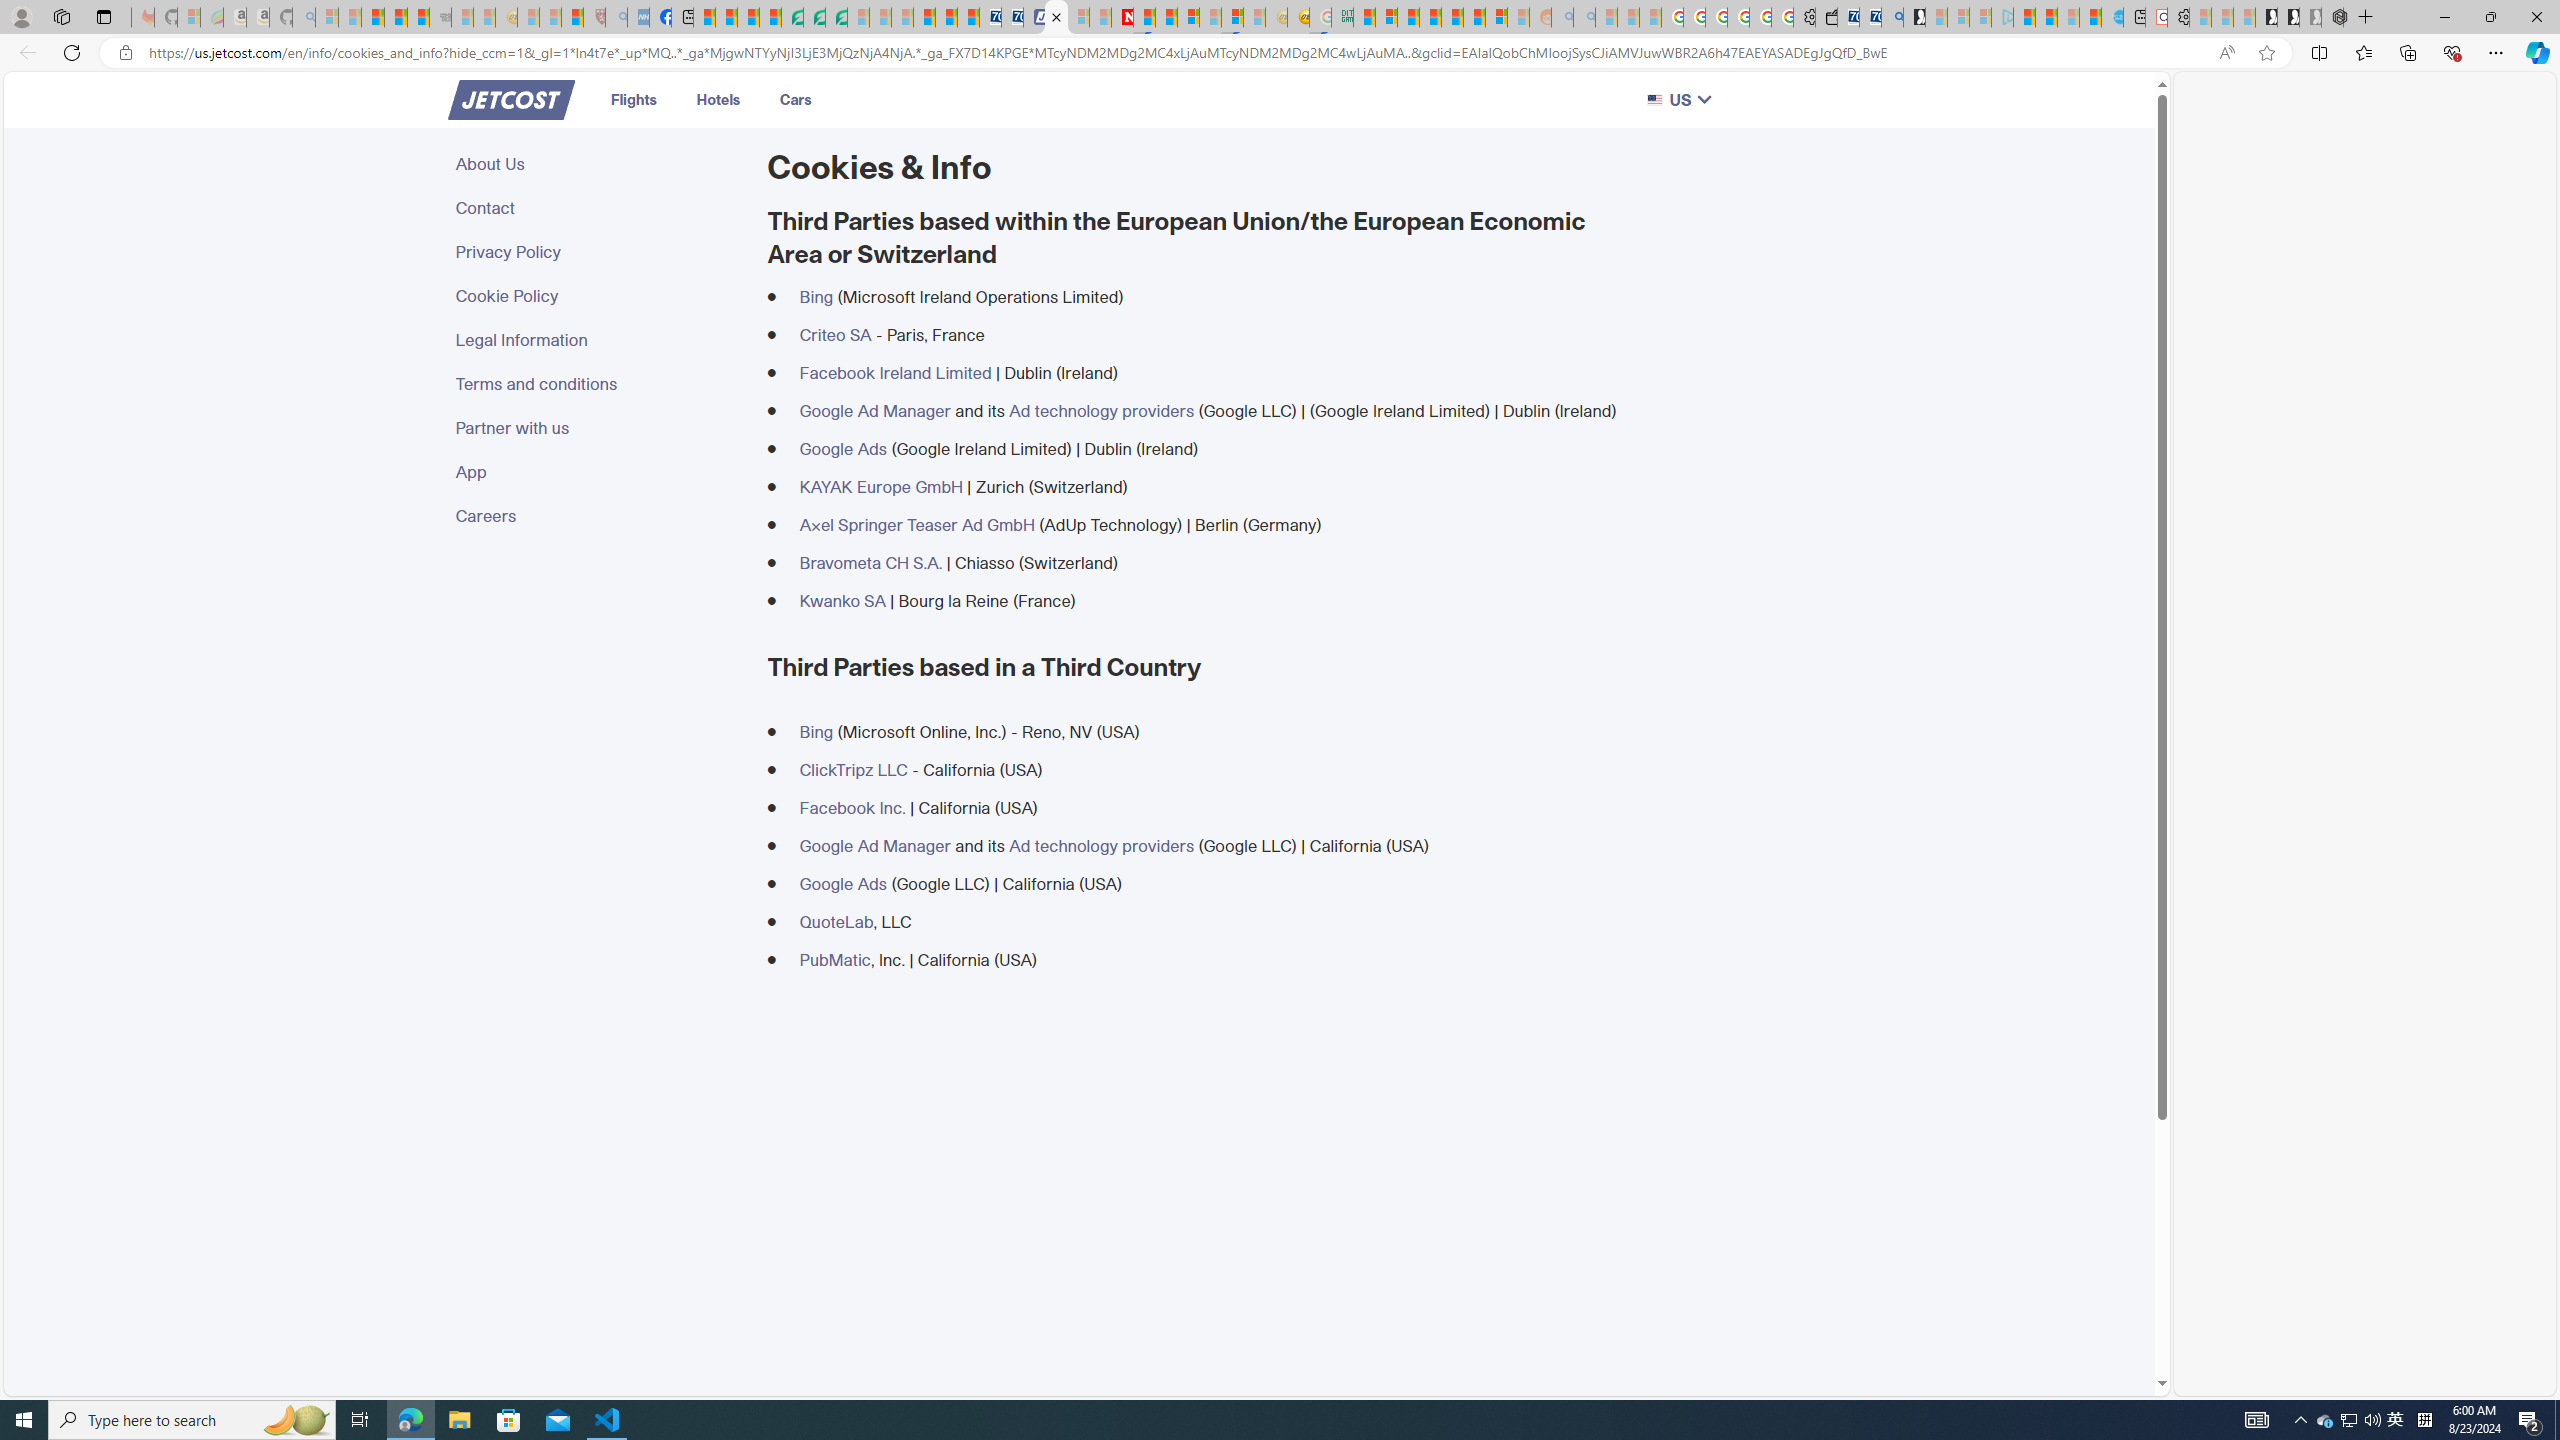 The image size is (2560, 1440). Describe the element at coordinates (1429, 17) in the screenshot. I see `Student Loan Update: Forgiveness Program Ends This Month` at that location.